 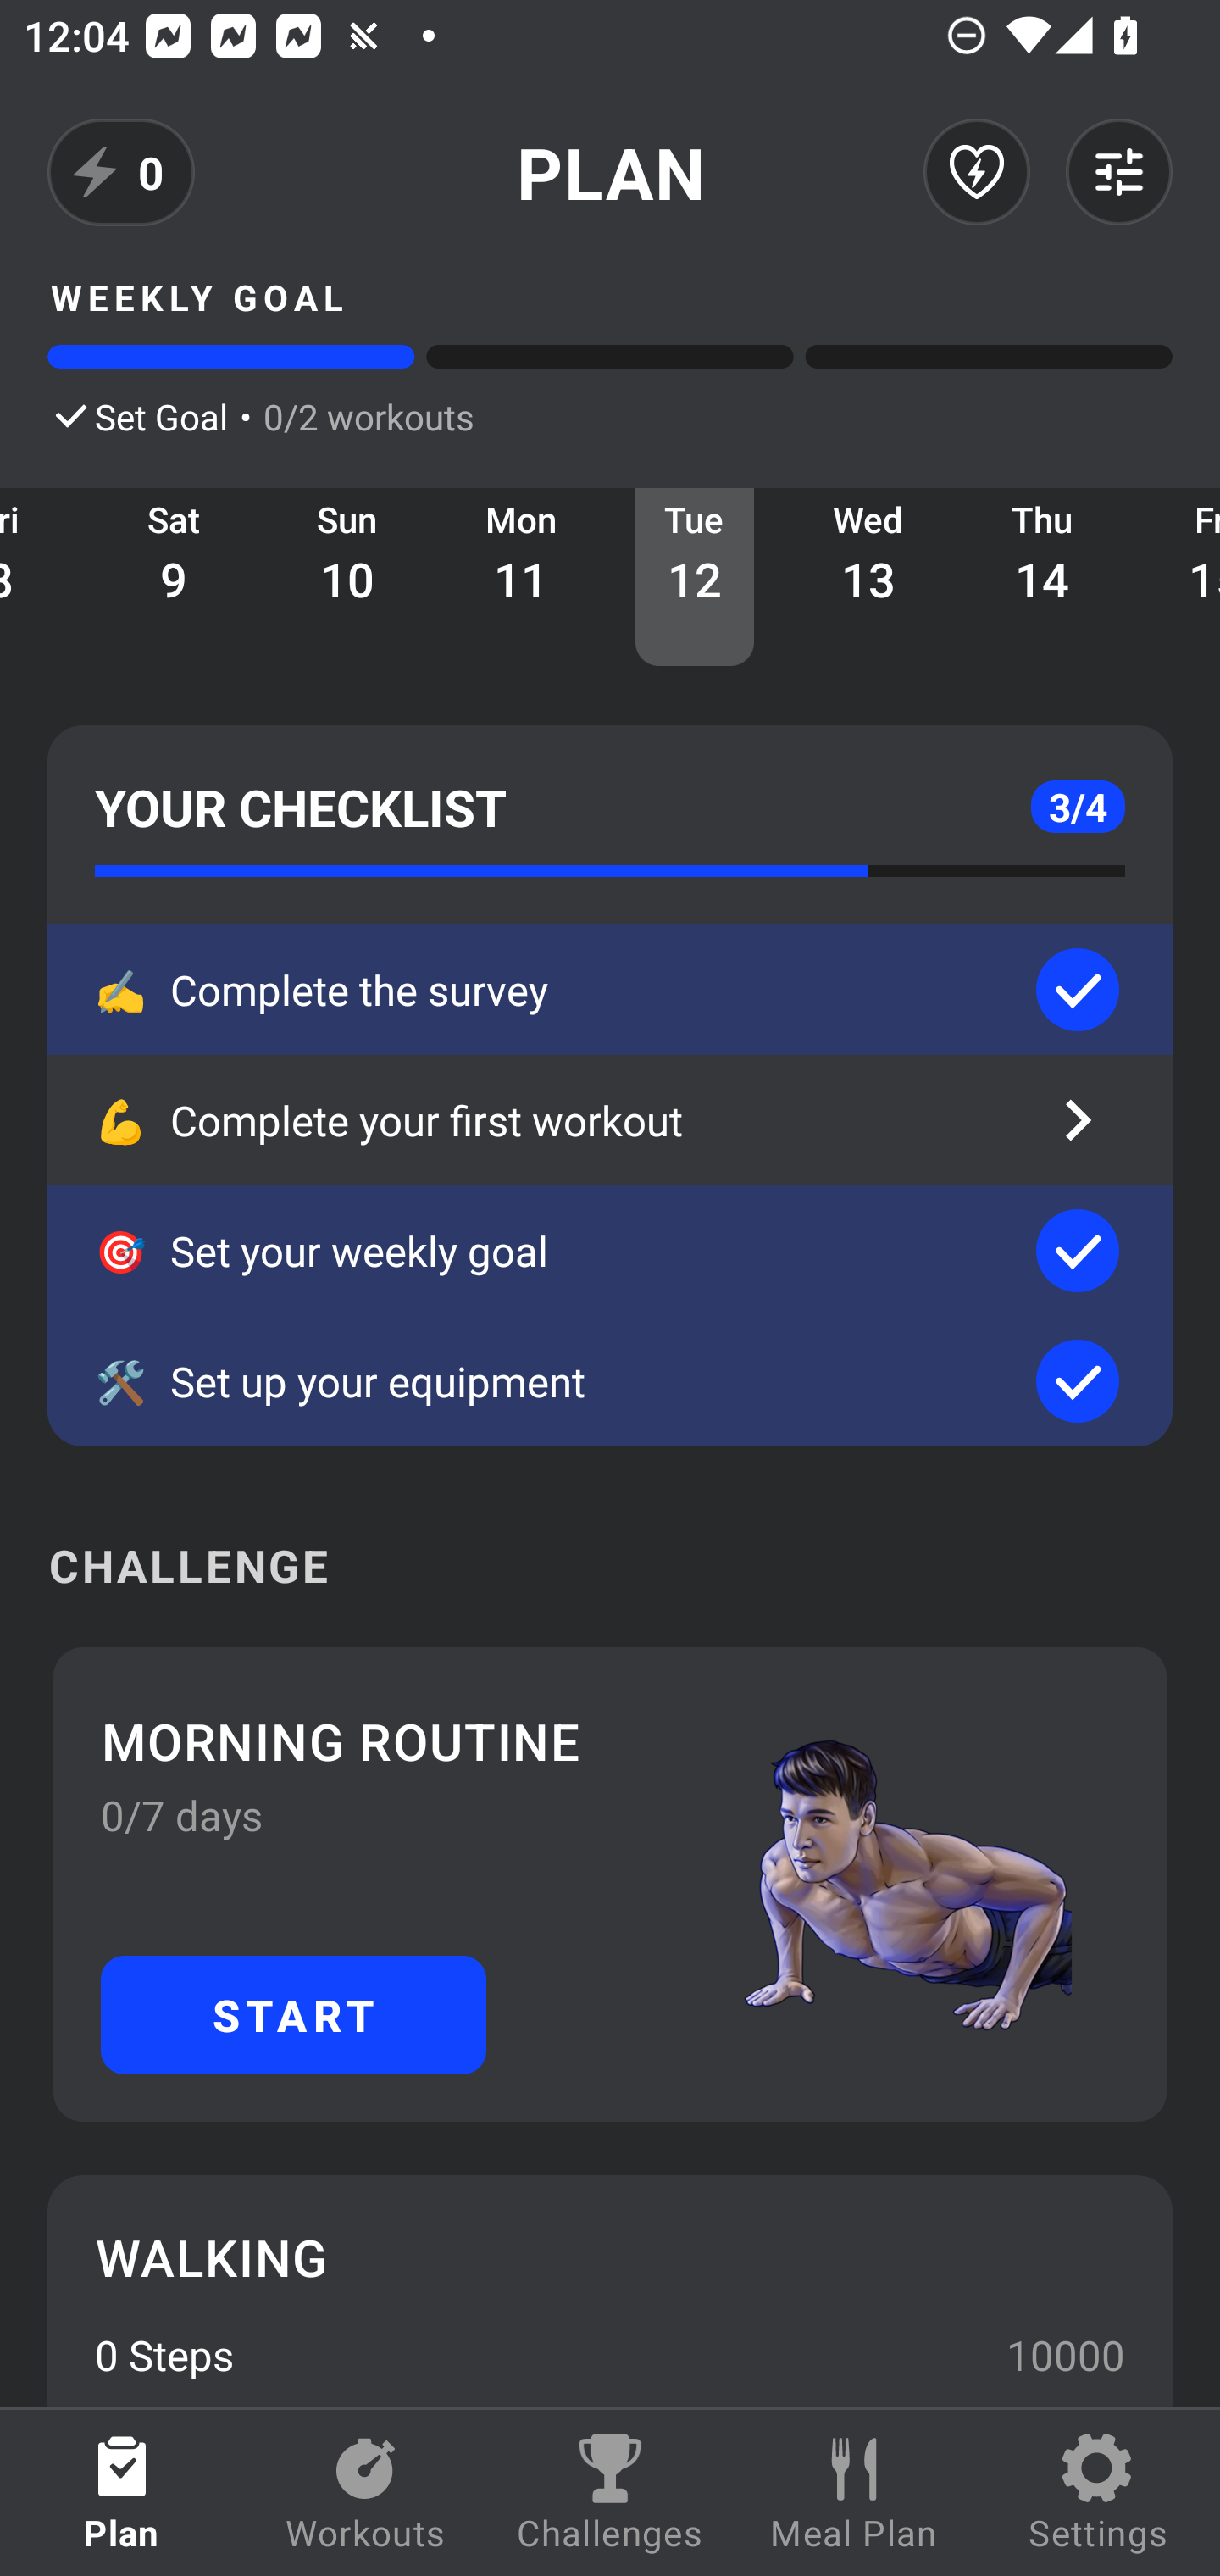 I want to click on 0, so click(x=121, y=172).